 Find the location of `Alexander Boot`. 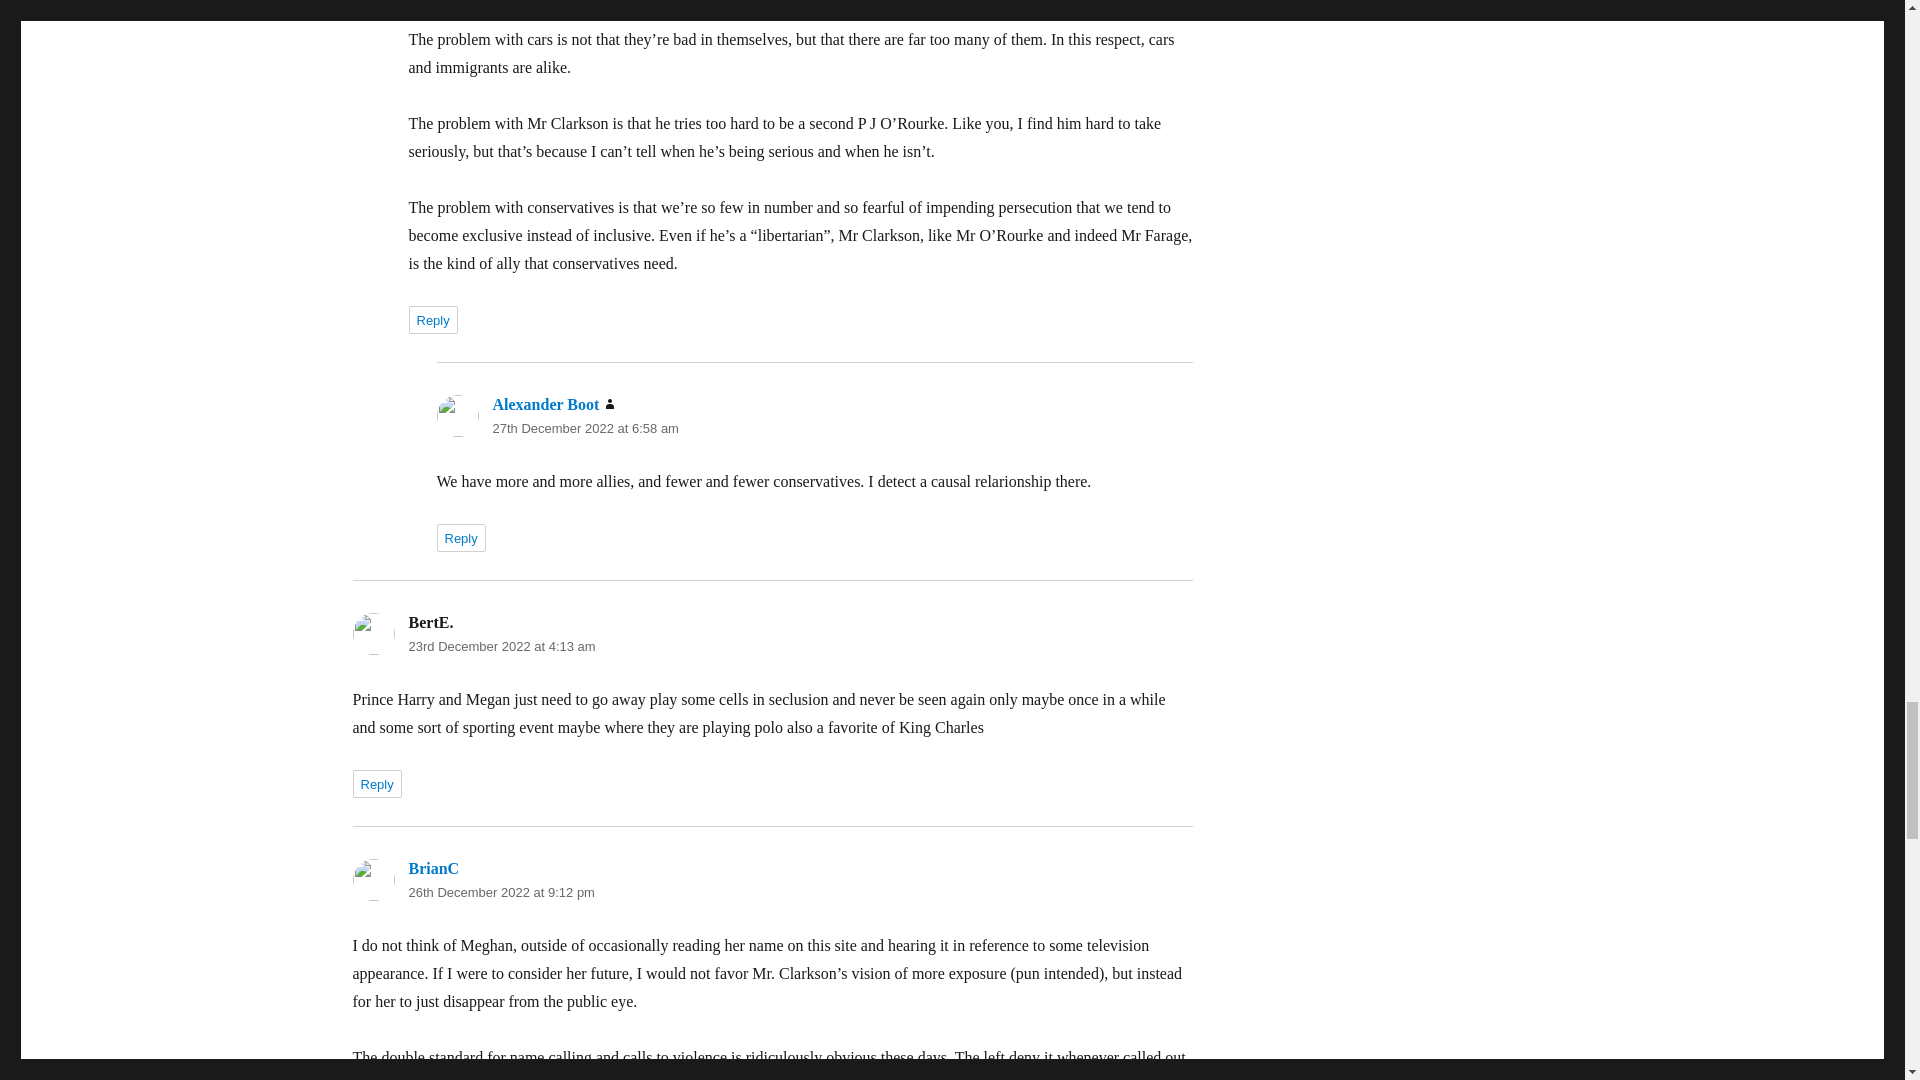

Alexander Boot is located at coordinates (545, 404).